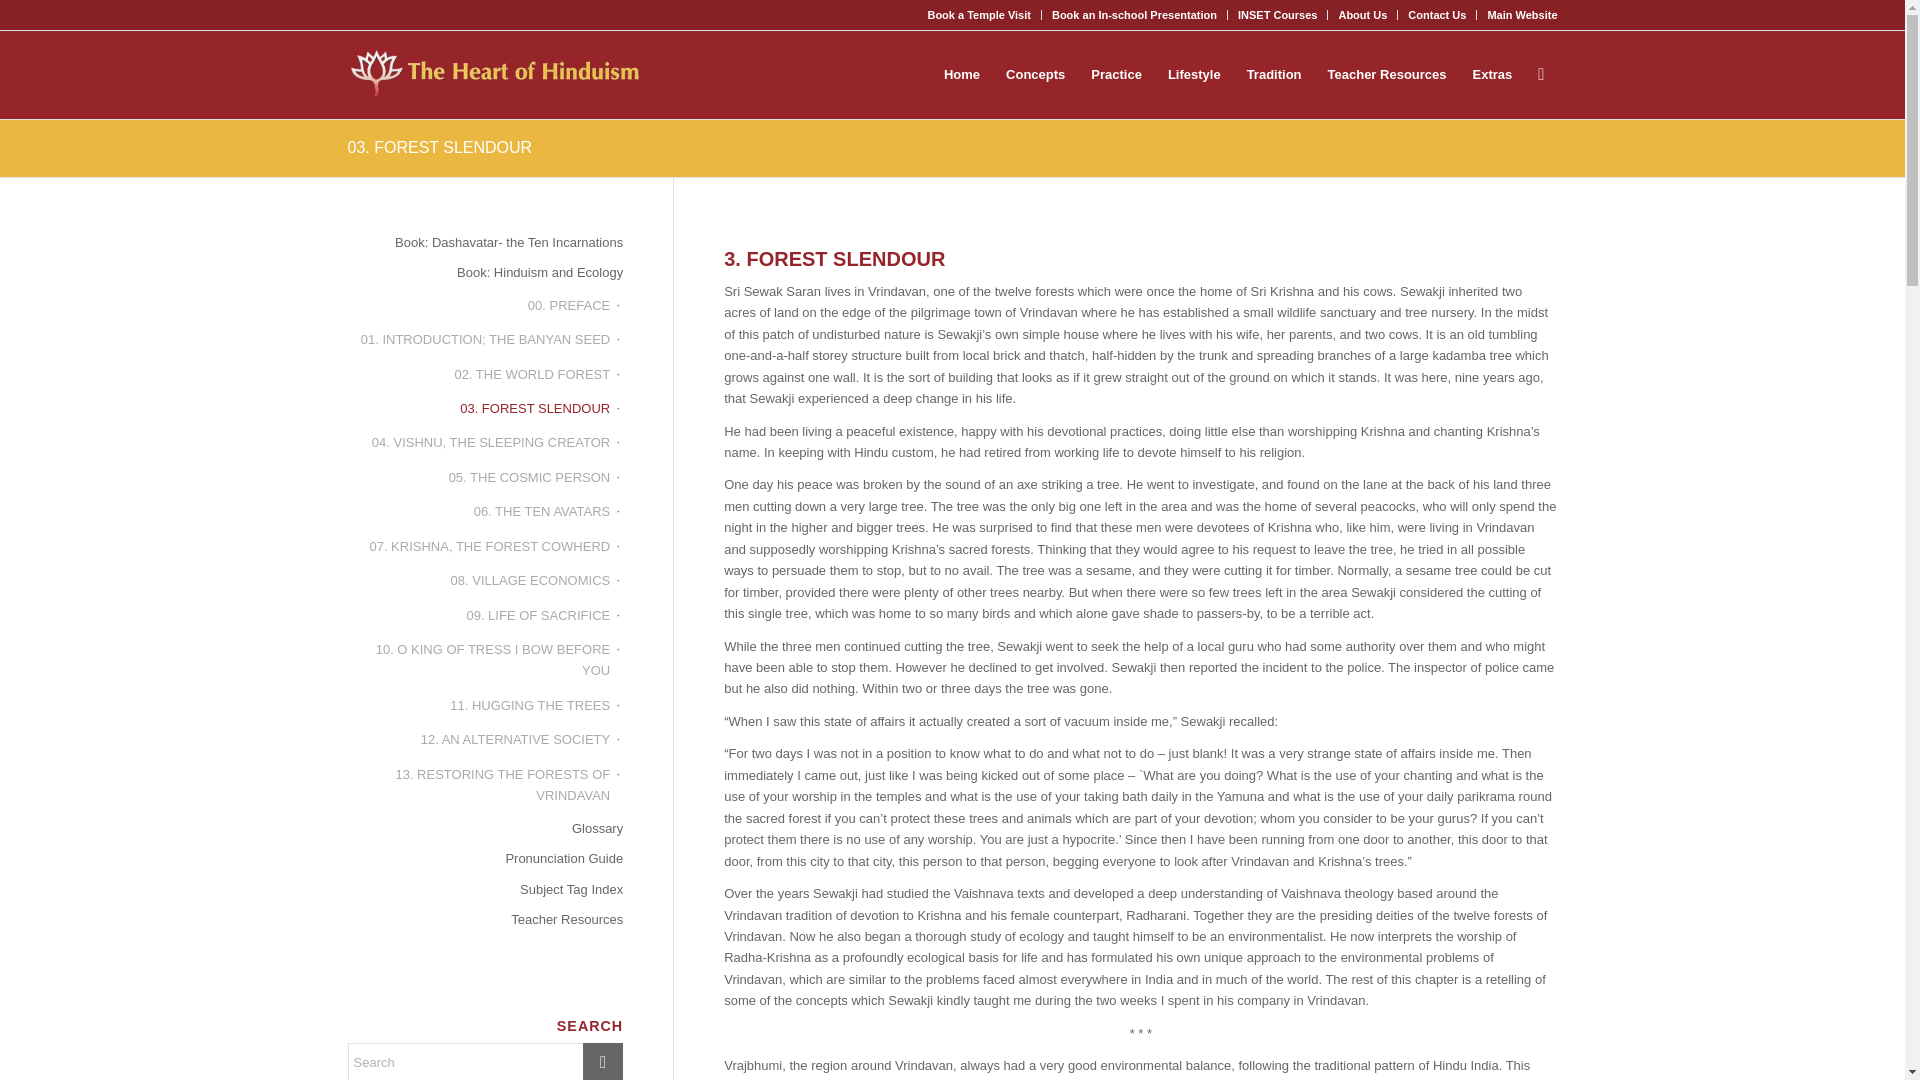 Image resolution: width=1920 pixels, height=1080 pixels. Describe the element at coordinates (602, 1062) in the screenshot. I see `Click to start search` at that location.